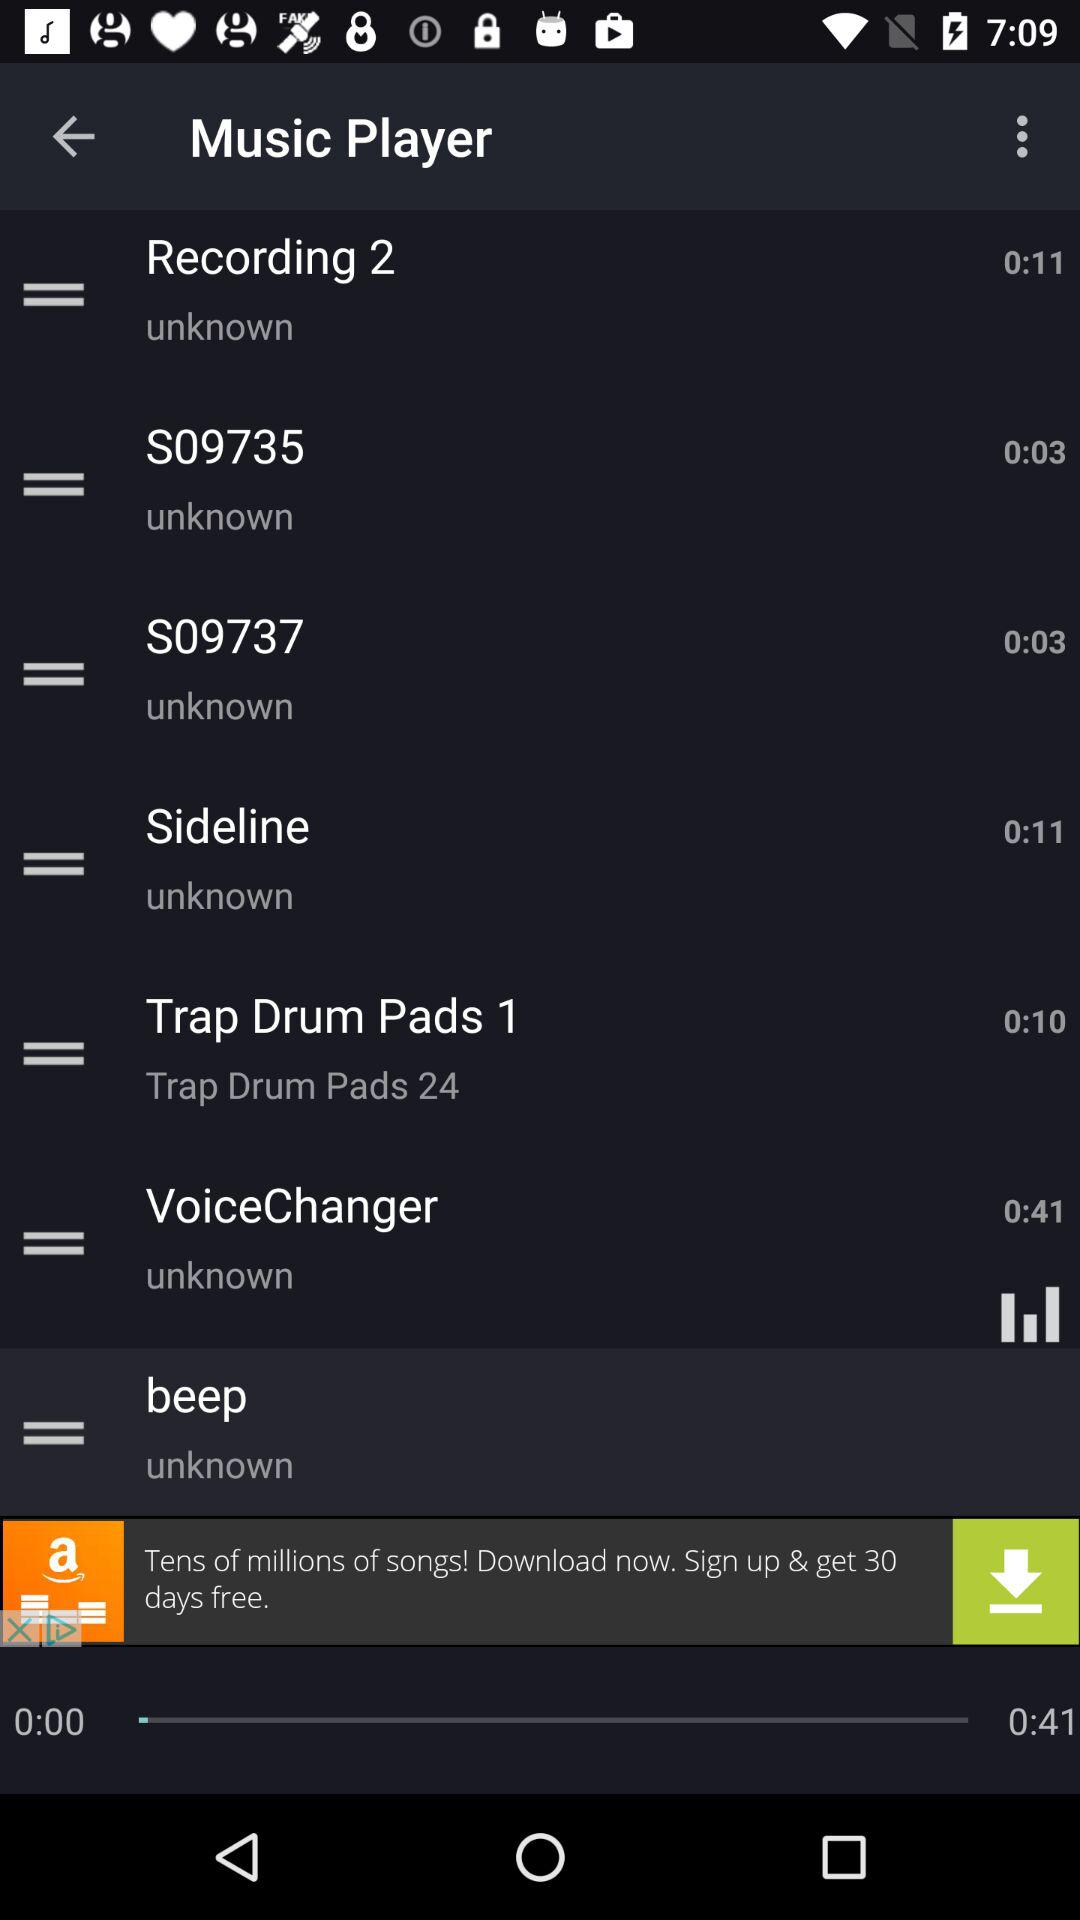 The width and height of the screenshot is (1080, 1920). Describe the element at coordinates (540, 1581) in the screenshot. I see `click advertisement` at that location.